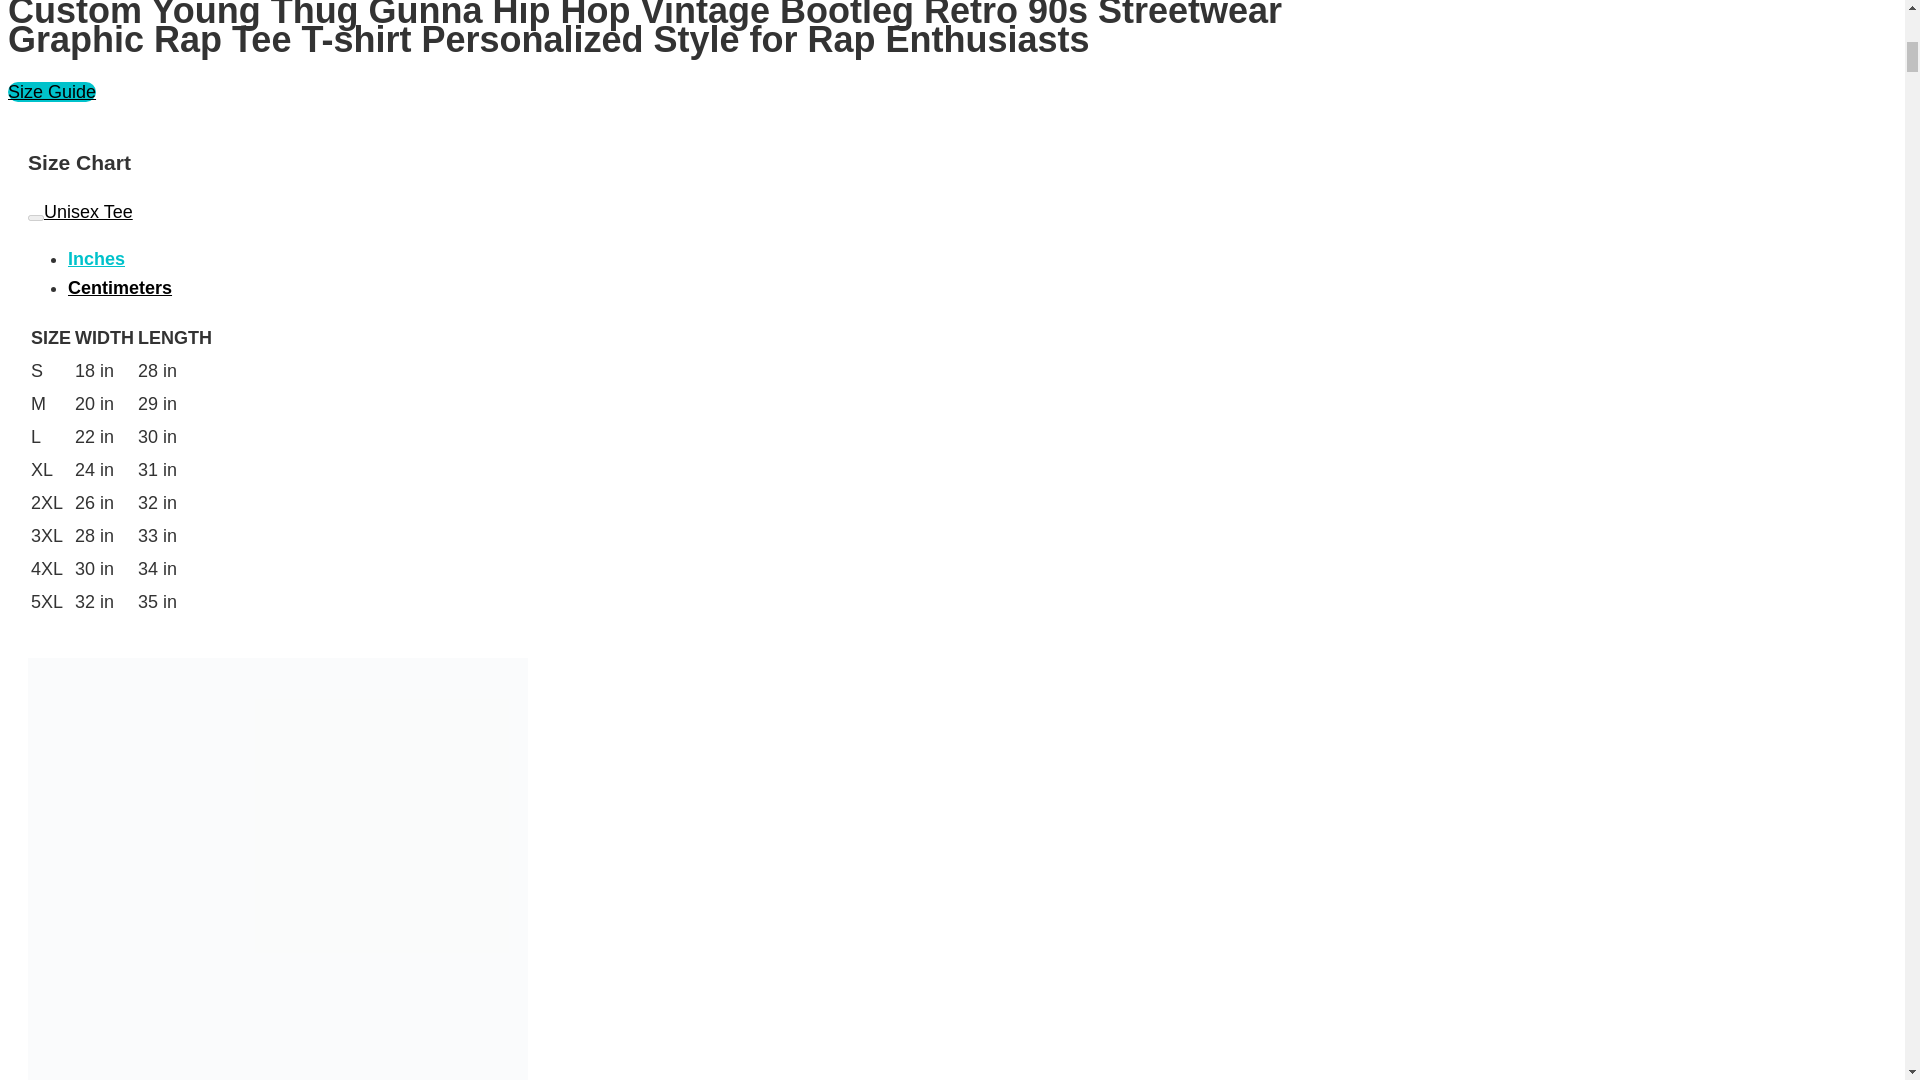 The width and height of the screenshot is (1920, 1080). I want to click on Unisex Tee, so click(80, 212).